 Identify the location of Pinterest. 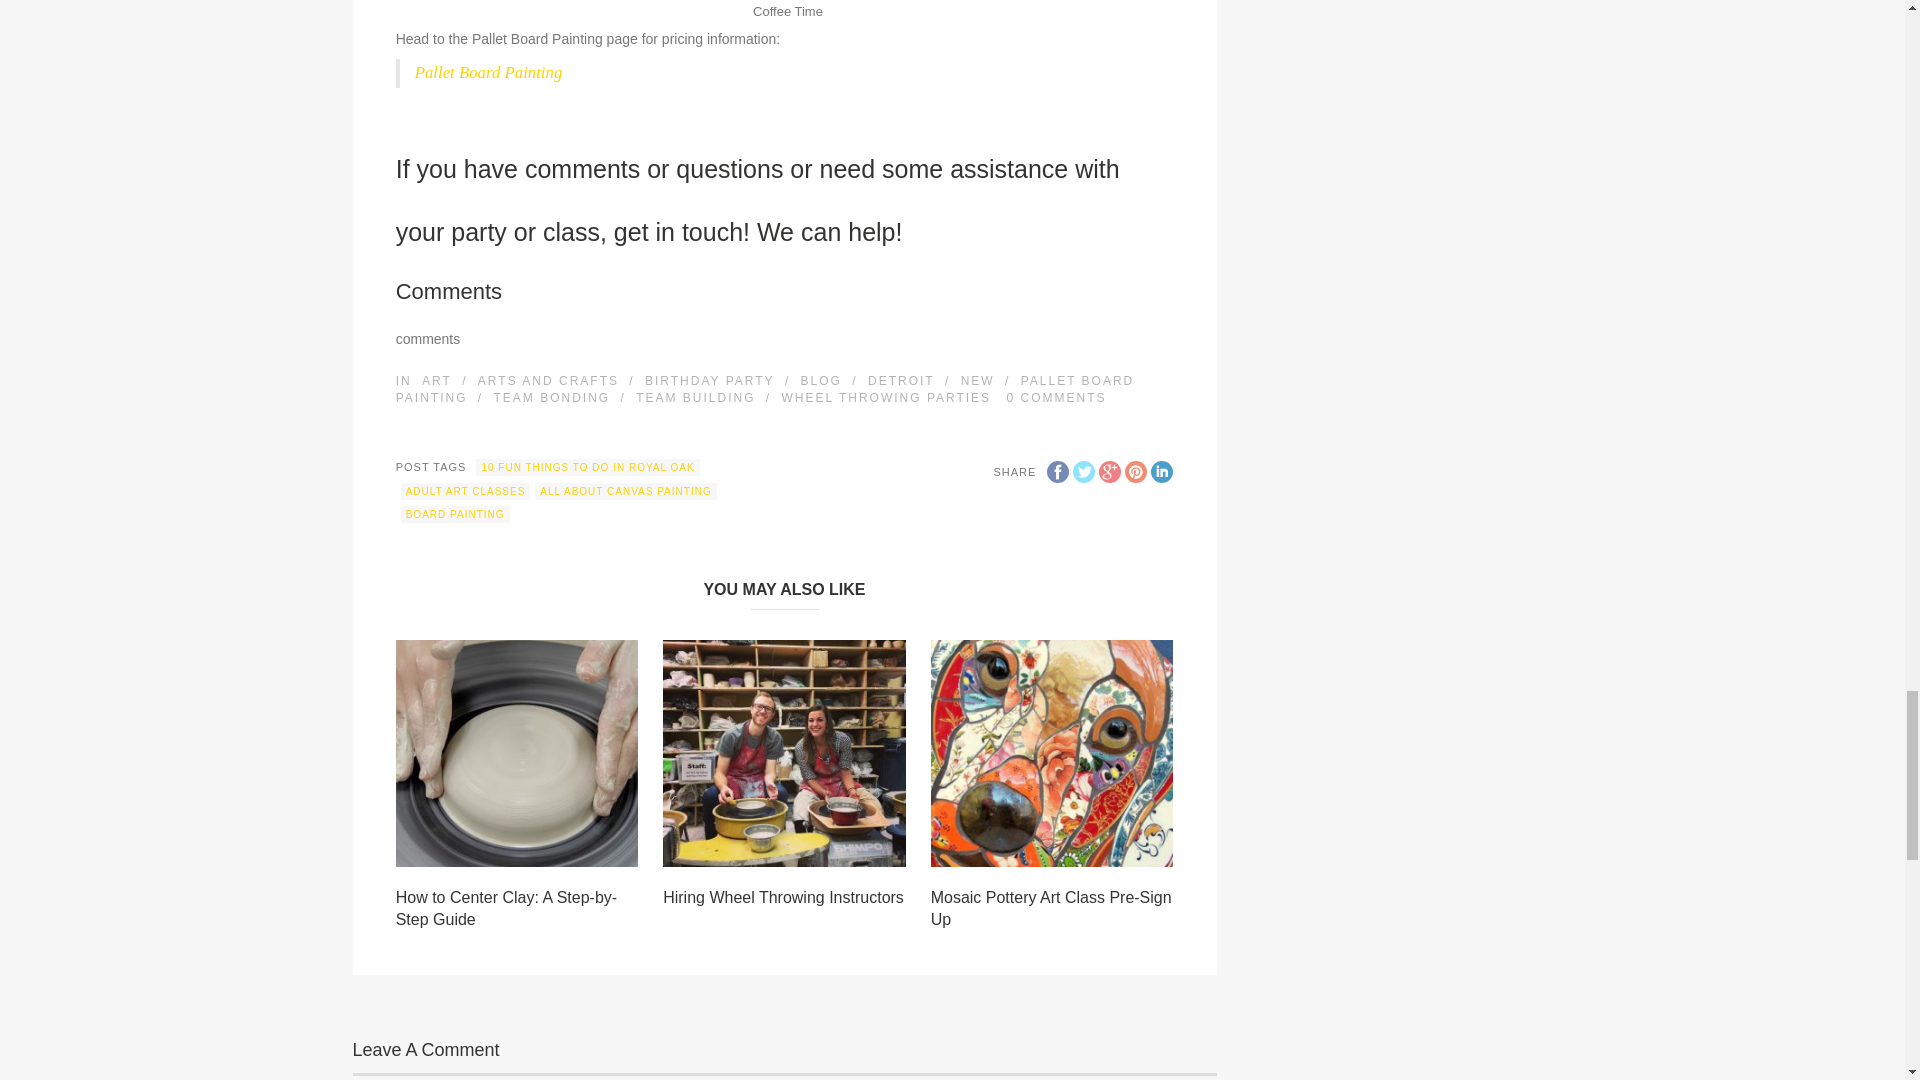
(1136, 472).